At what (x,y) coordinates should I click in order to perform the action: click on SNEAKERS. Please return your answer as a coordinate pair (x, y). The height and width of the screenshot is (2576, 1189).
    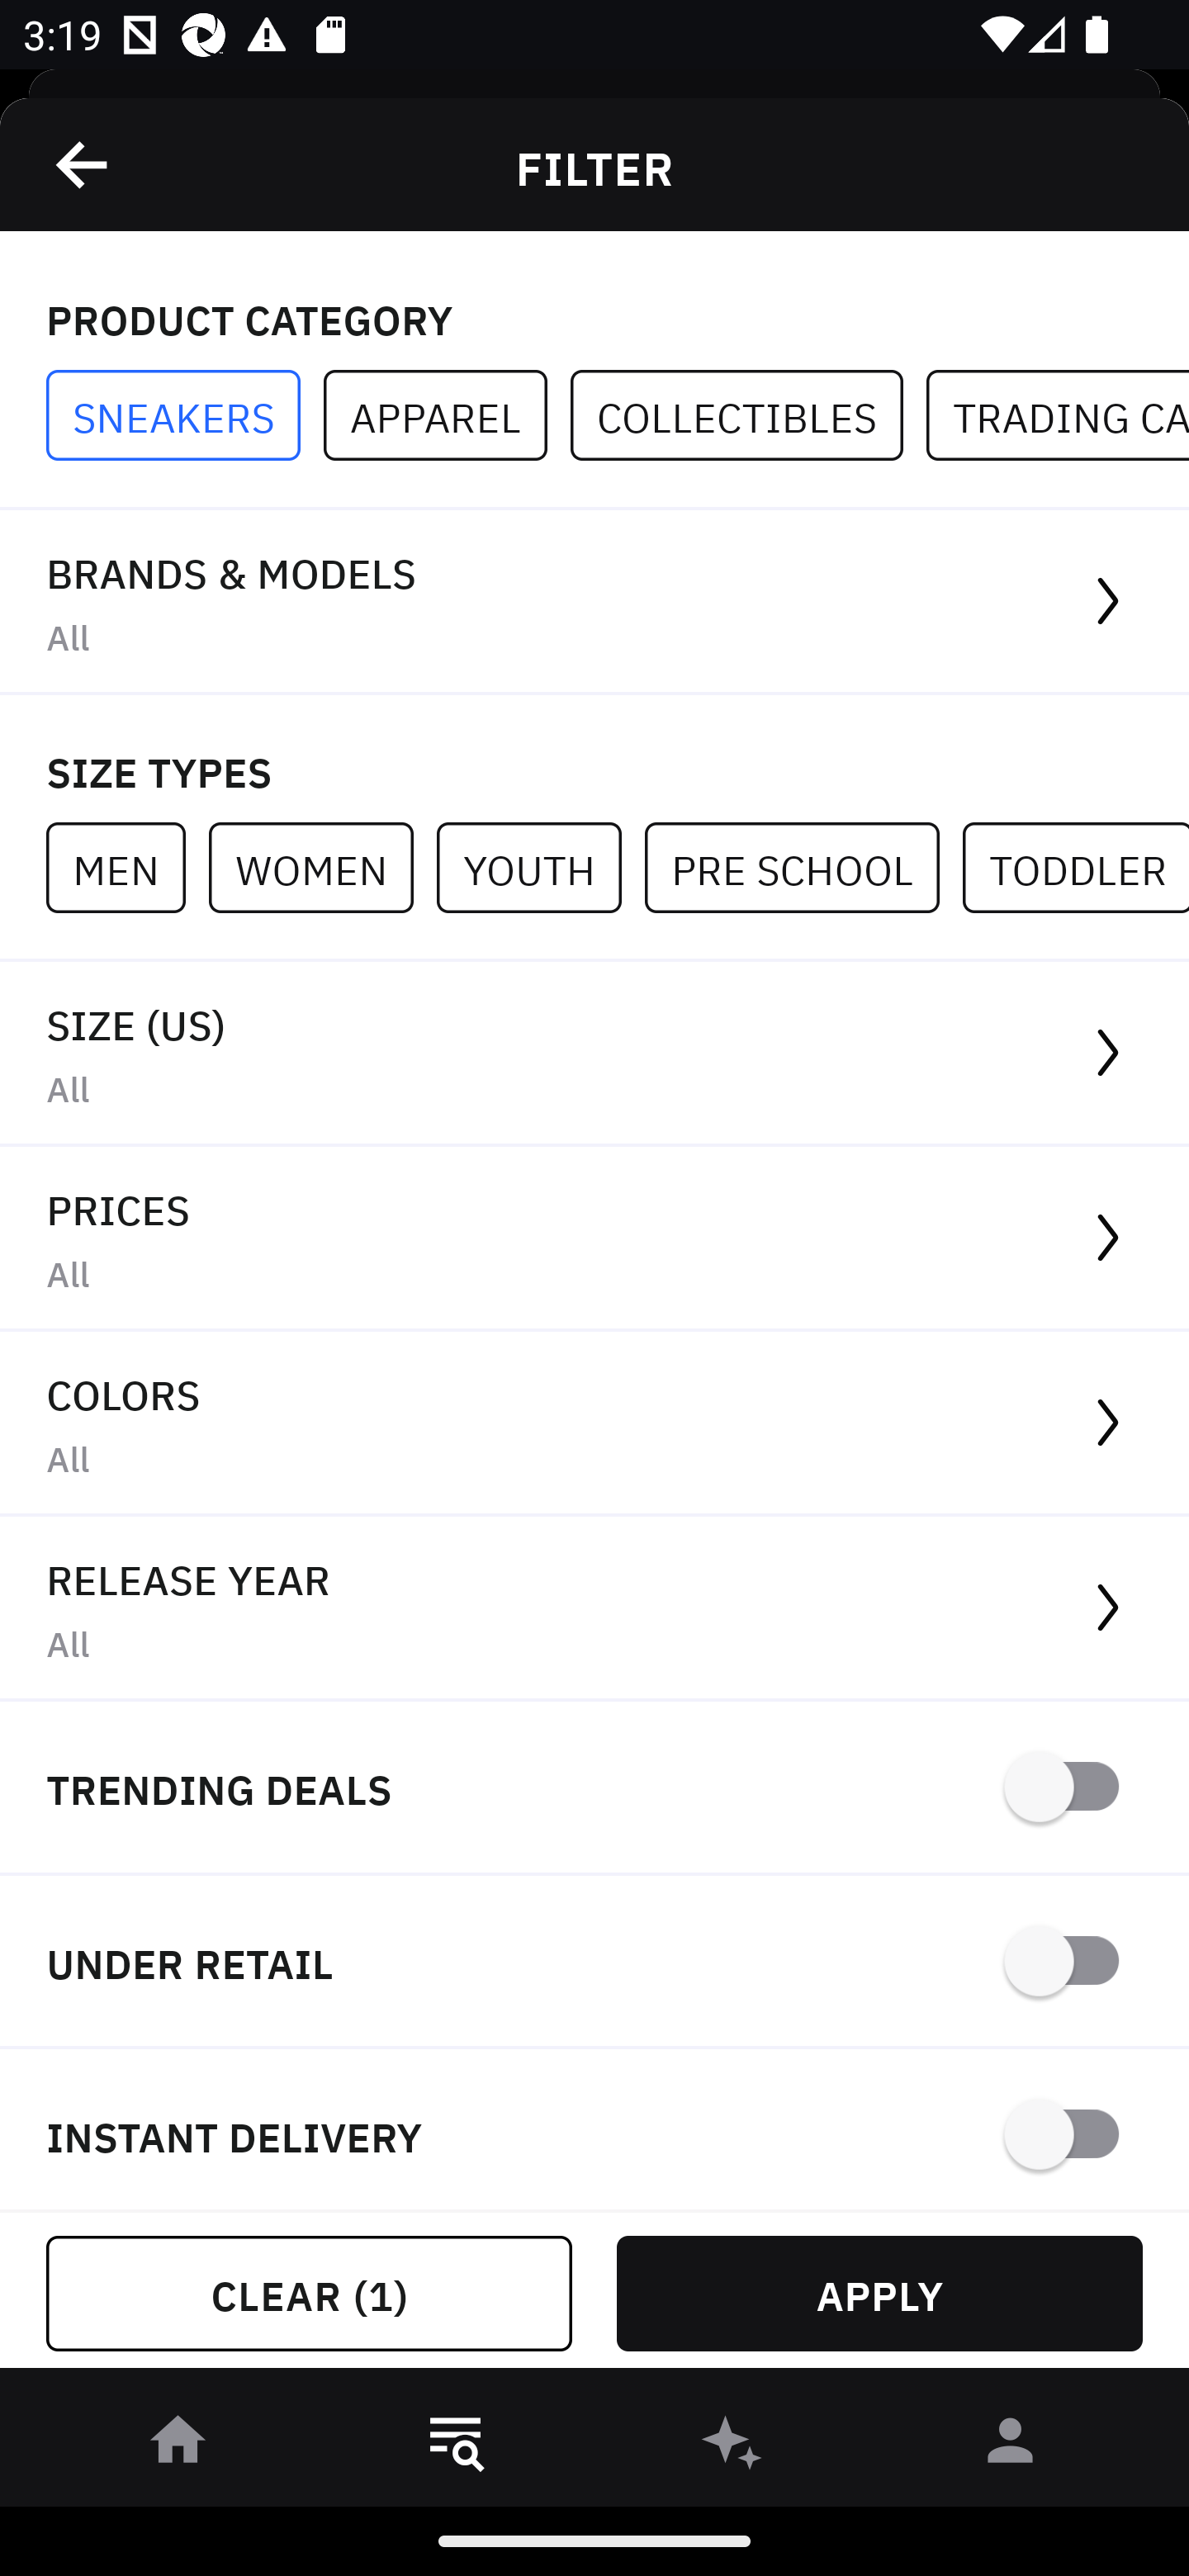
    Looking at the image, I should click on (185, 416).